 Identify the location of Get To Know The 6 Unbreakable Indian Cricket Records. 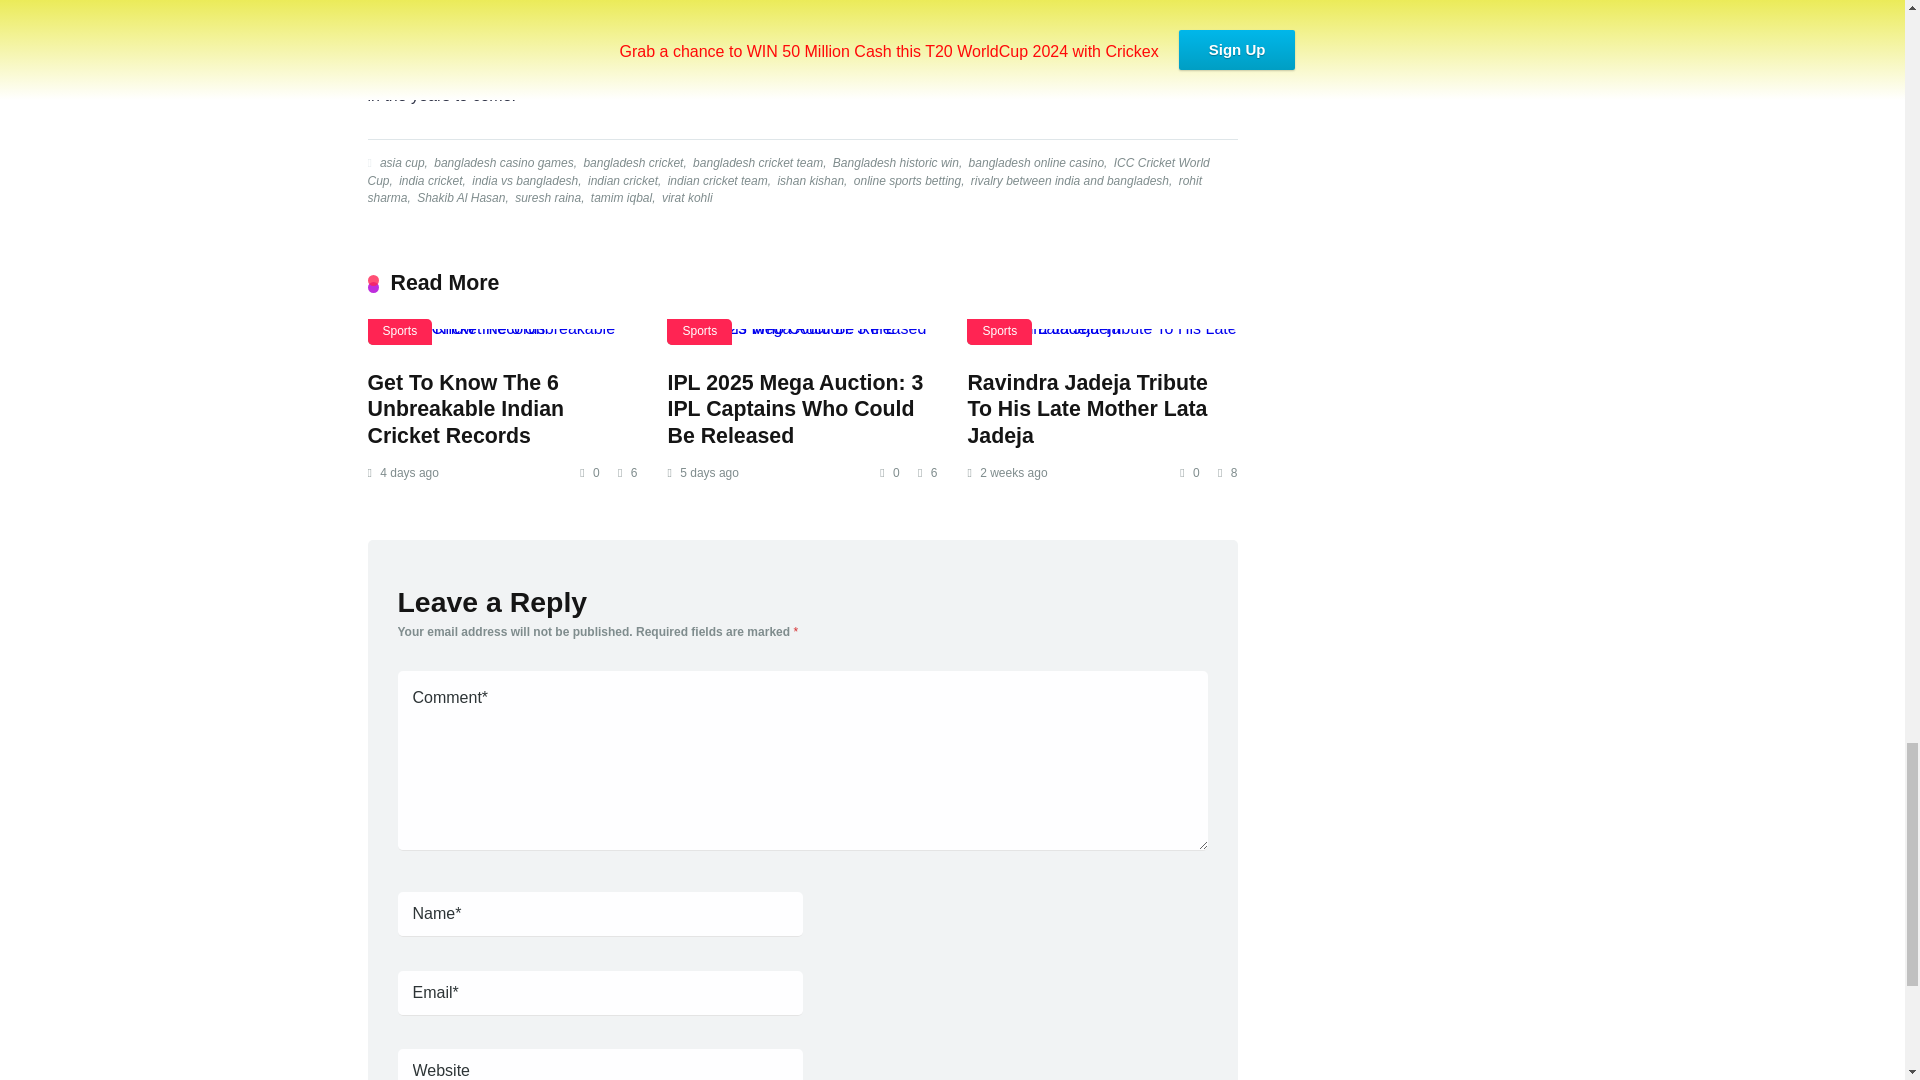
(466, 410).